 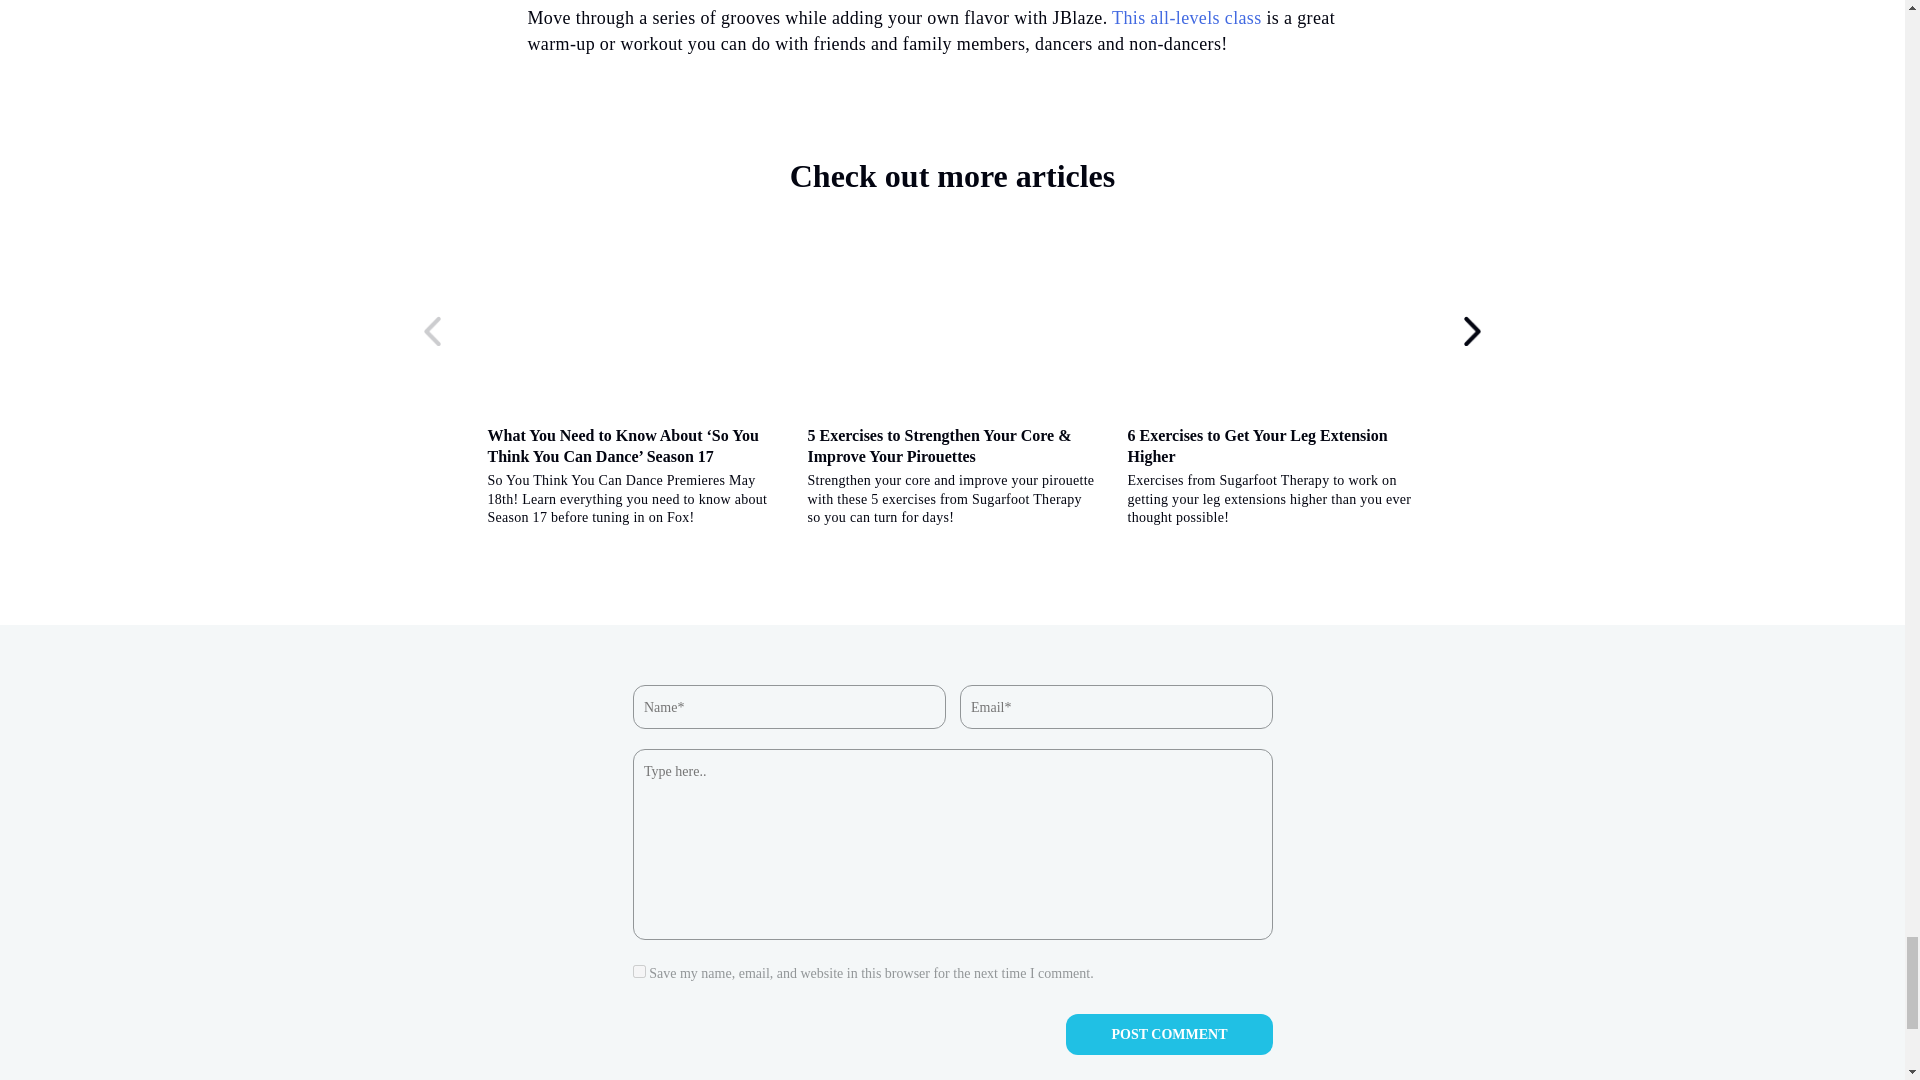 What do you see at coordinates (1168, 1034) in the screenshot?
I see `POST COMMENT` at bounding box center [1168, 1034].